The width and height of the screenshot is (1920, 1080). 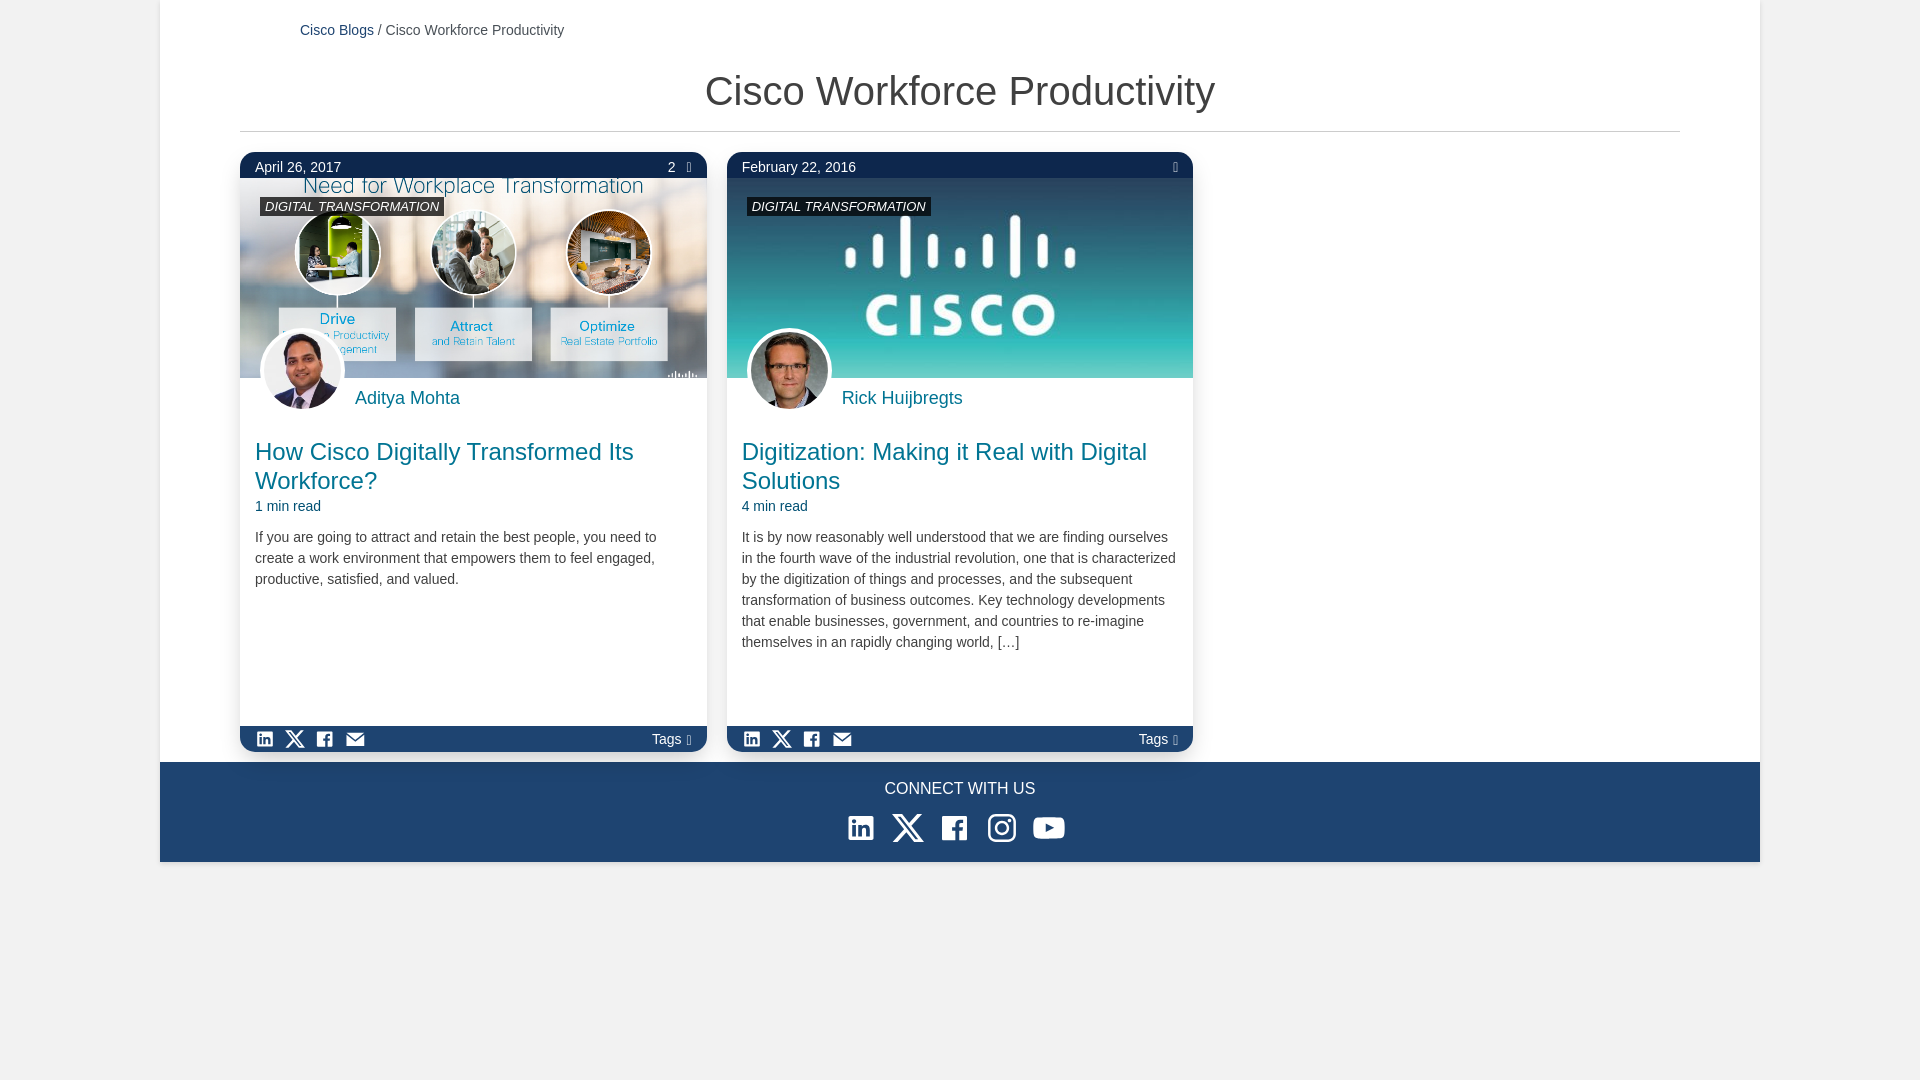 I want to click on Digitization: Making it Real with Digital Solutions, so click(x=960, y=477).